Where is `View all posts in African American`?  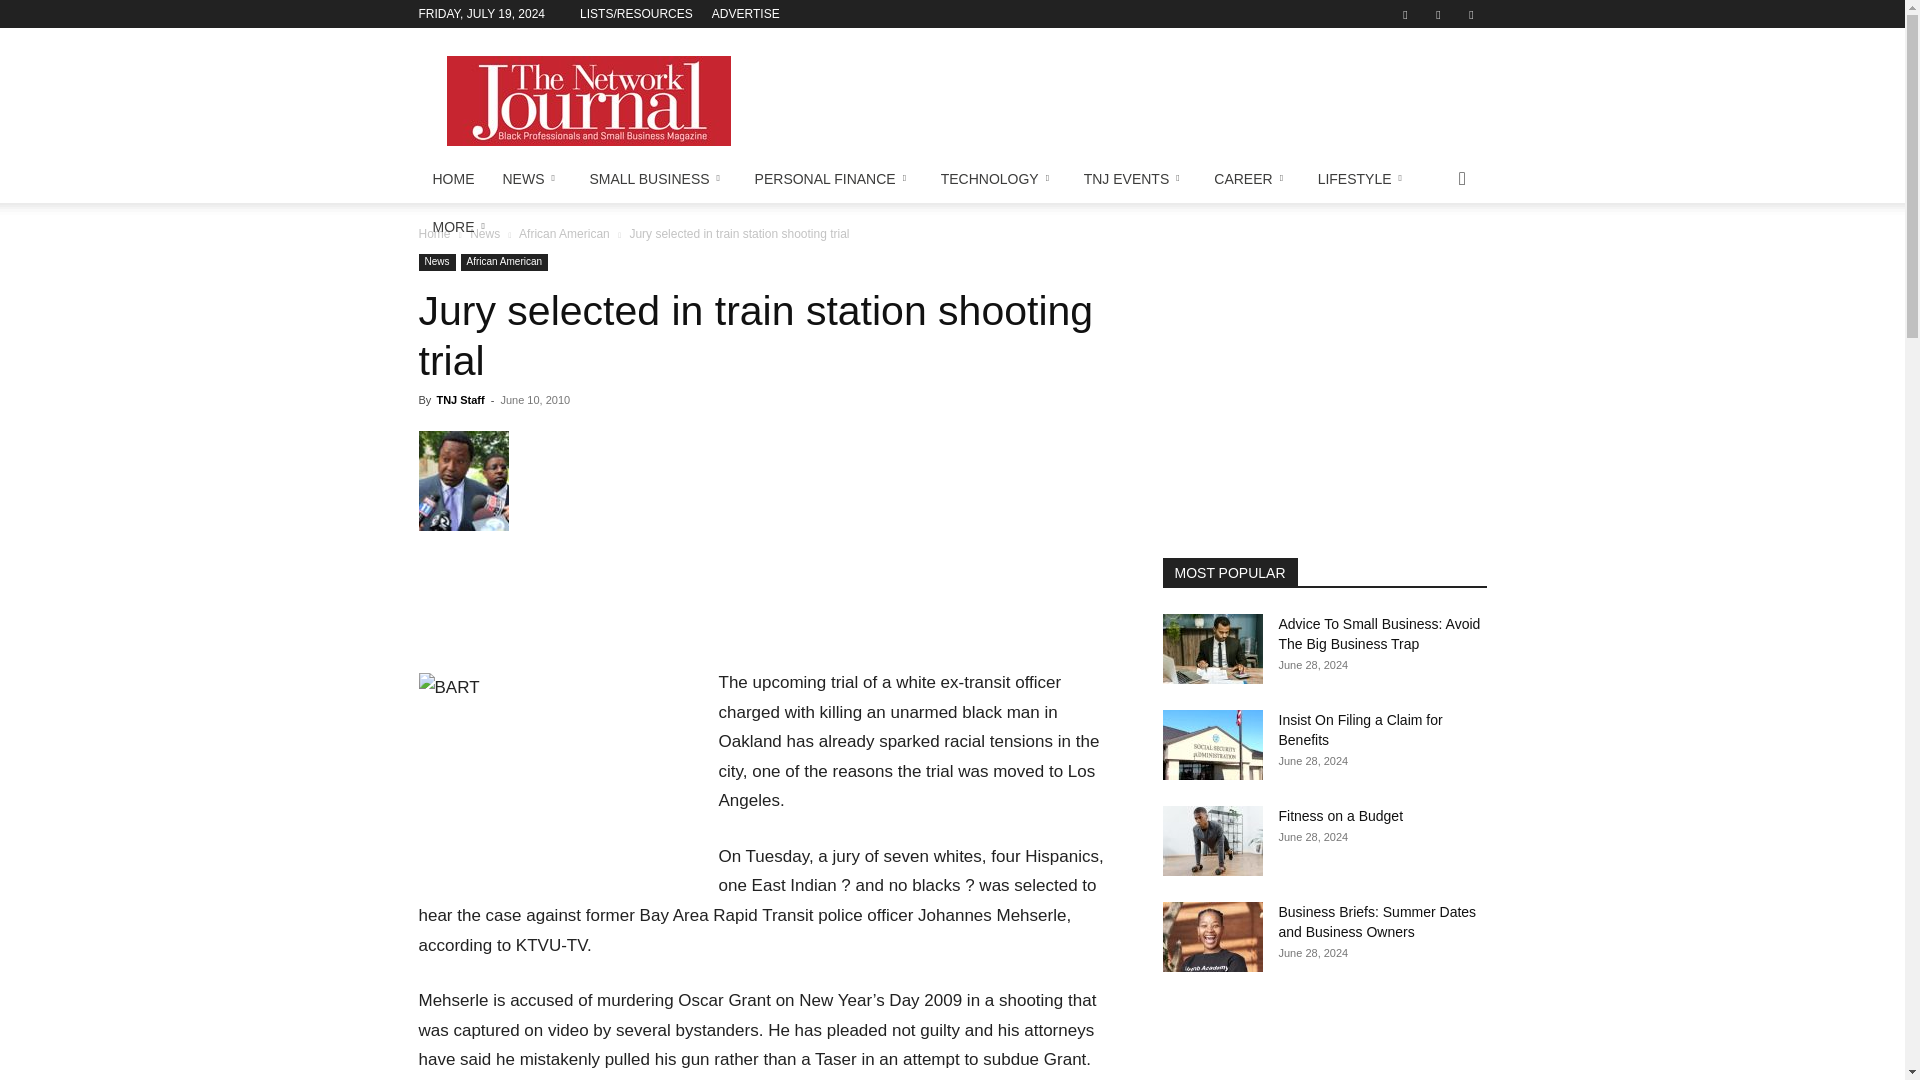 View all posts in African American is located at coordinates (564, 233).